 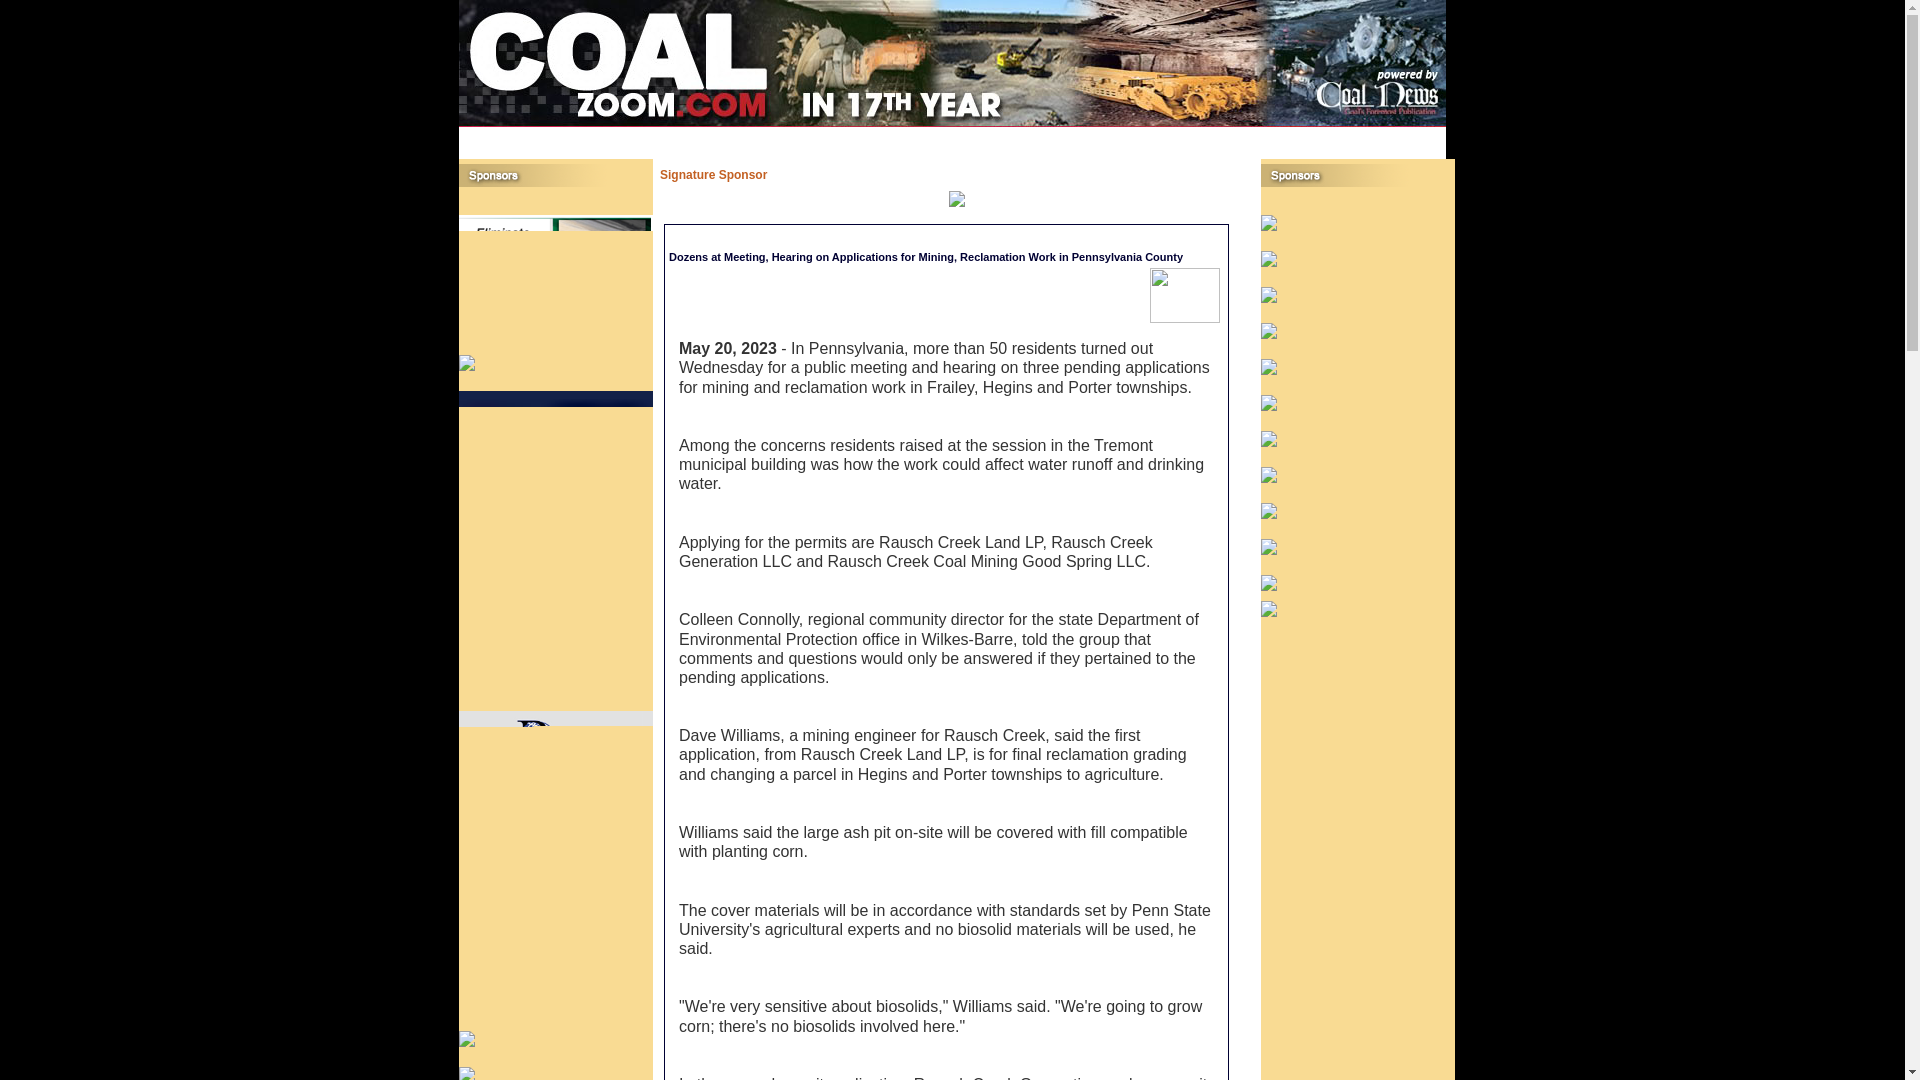 What do you see at coordinates (1178, 134) in the screenshot?
I see `Coal Calendar` at bounding box center [1178, 134].